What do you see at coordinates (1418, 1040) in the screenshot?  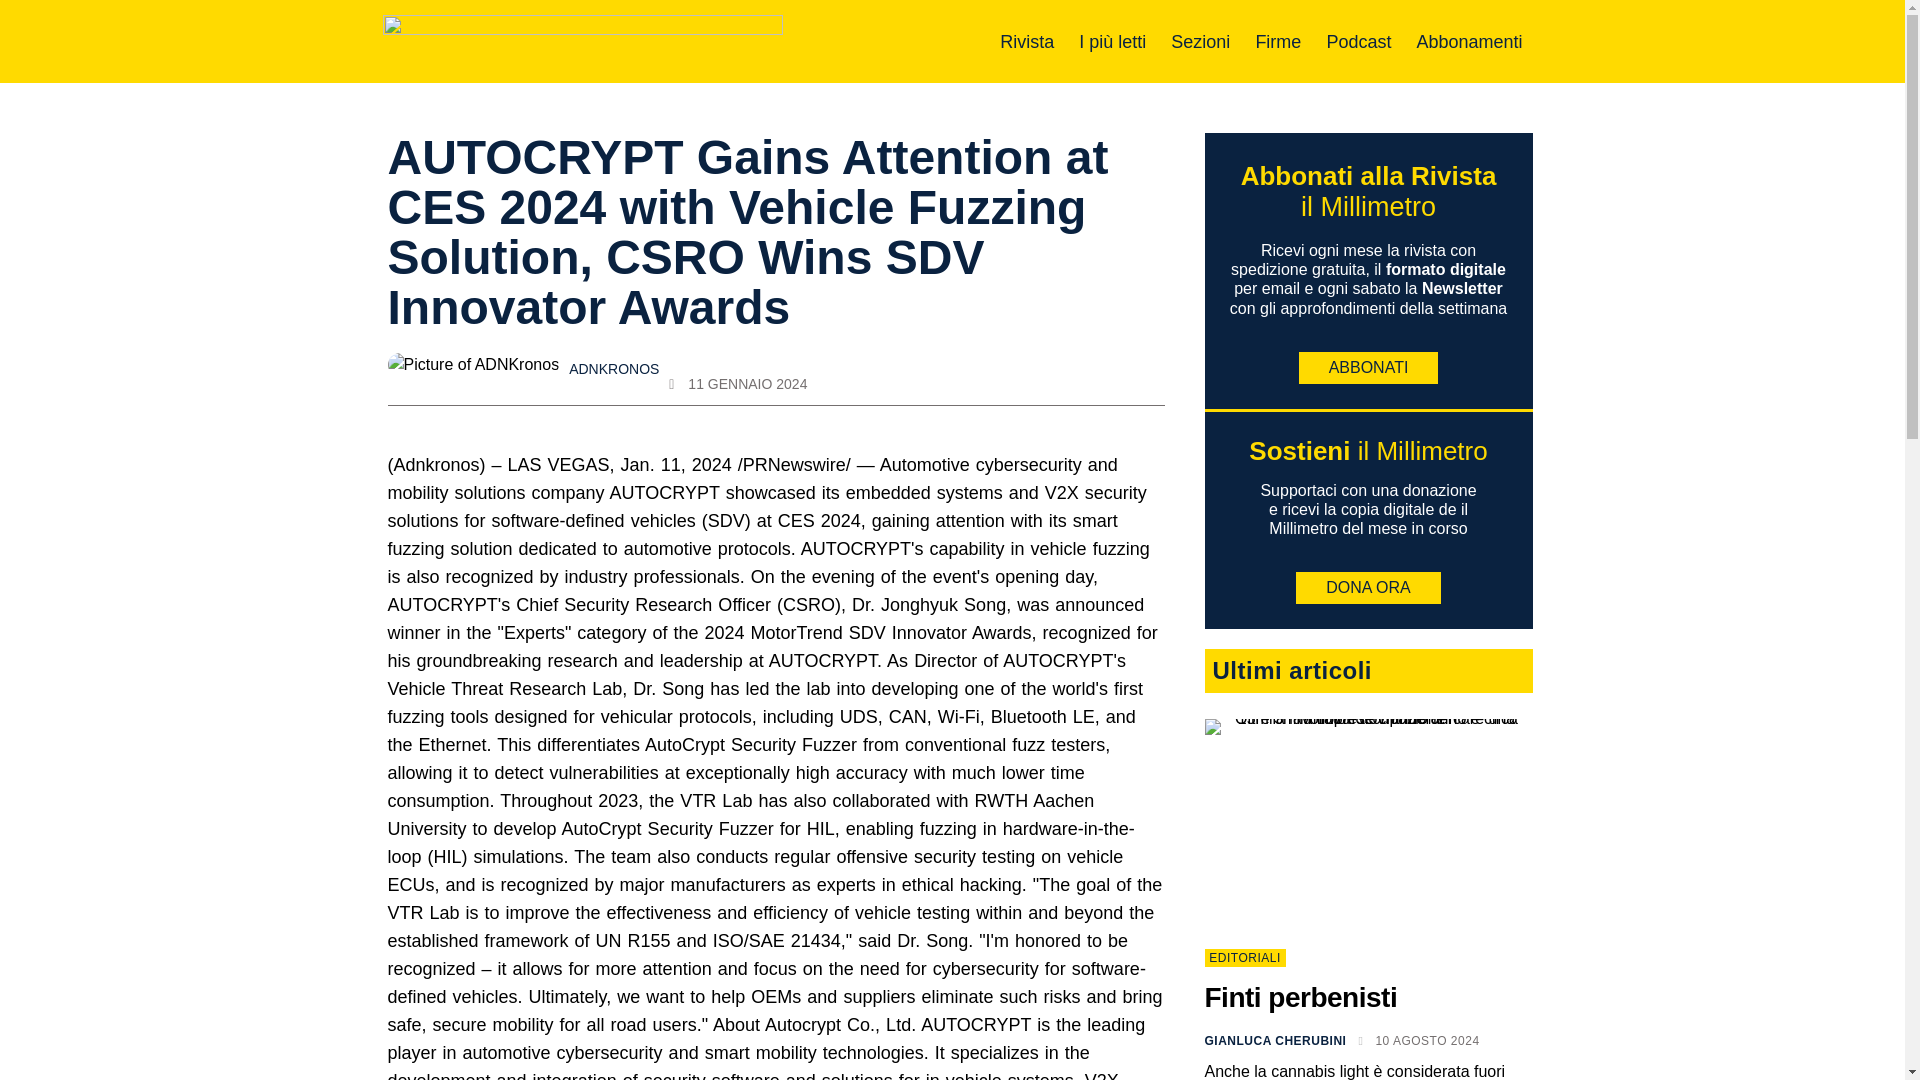 I see `10 AGOSTO 2024` at bounding box center [1418, 1040].